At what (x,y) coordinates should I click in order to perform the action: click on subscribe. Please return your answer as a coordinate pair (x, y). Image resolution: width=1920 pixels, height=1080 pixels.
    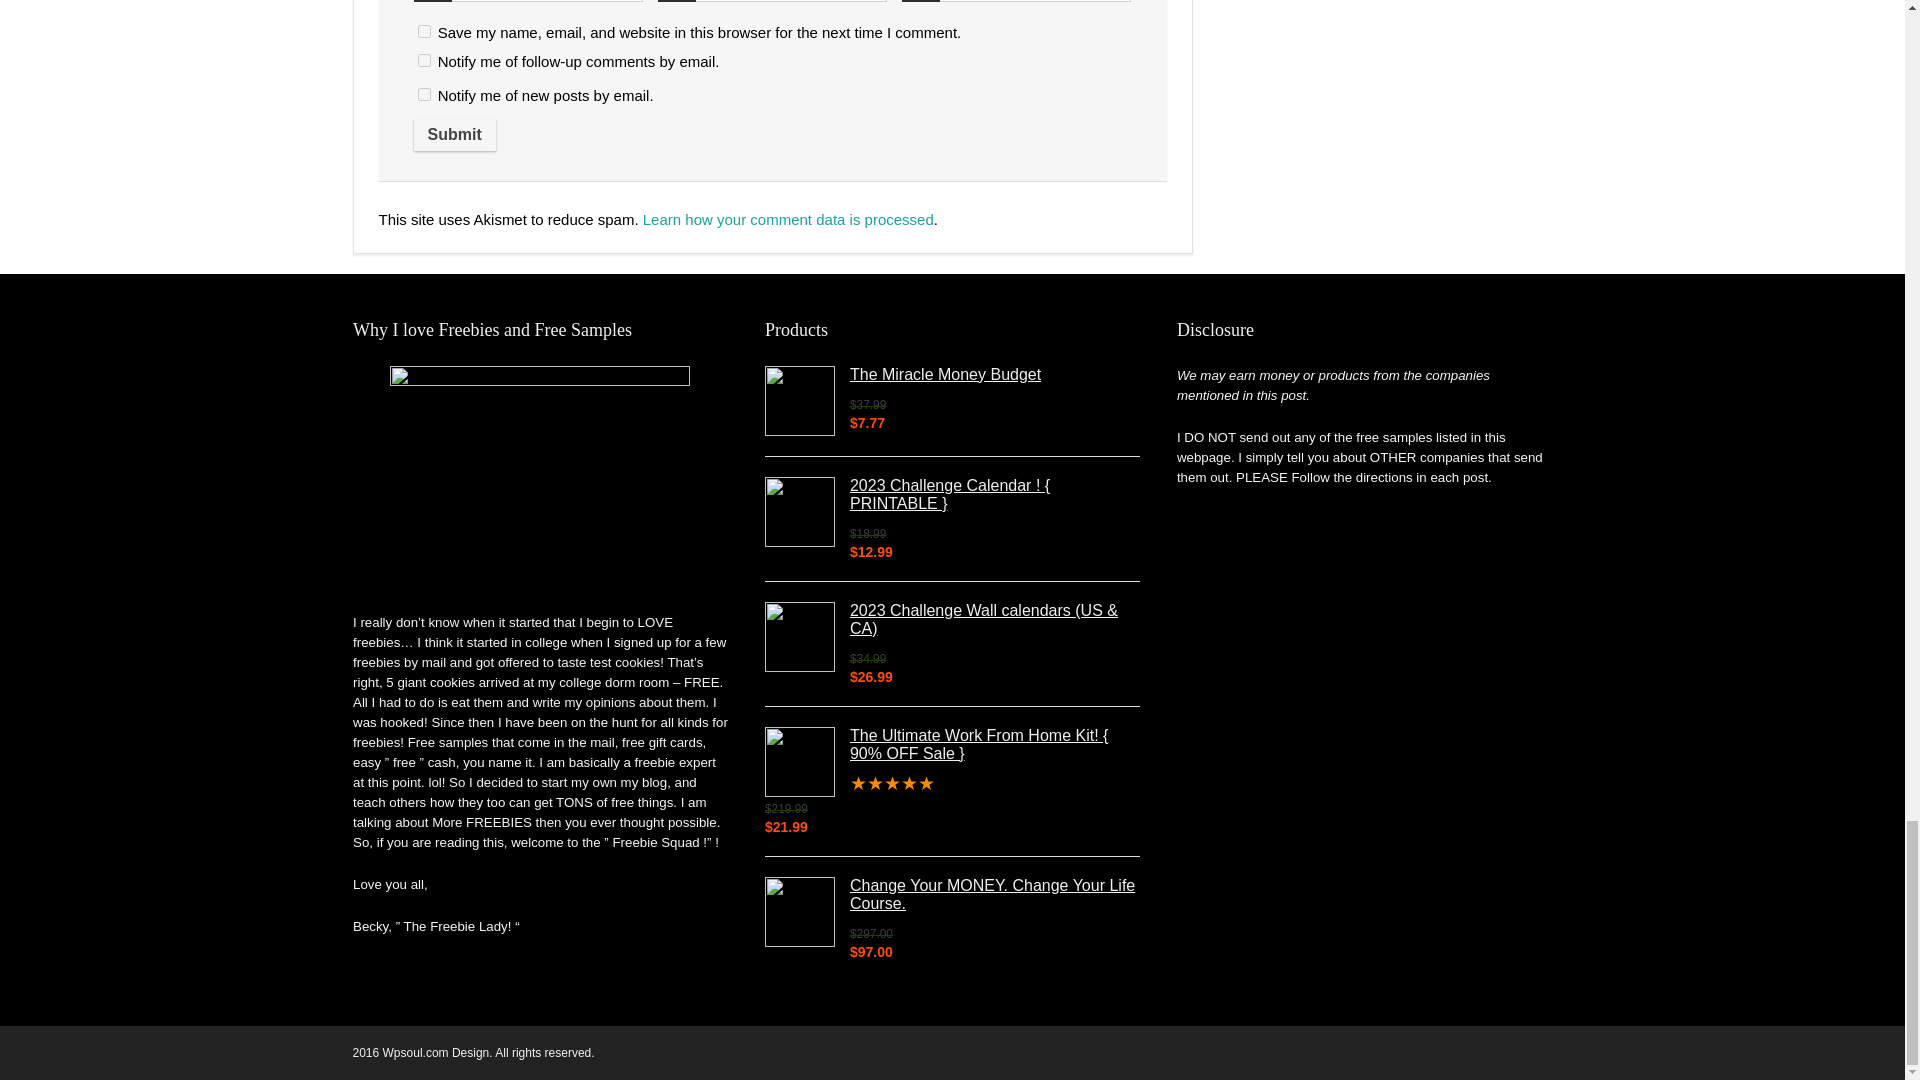
    Looking at the image, I should click on (424, 94).